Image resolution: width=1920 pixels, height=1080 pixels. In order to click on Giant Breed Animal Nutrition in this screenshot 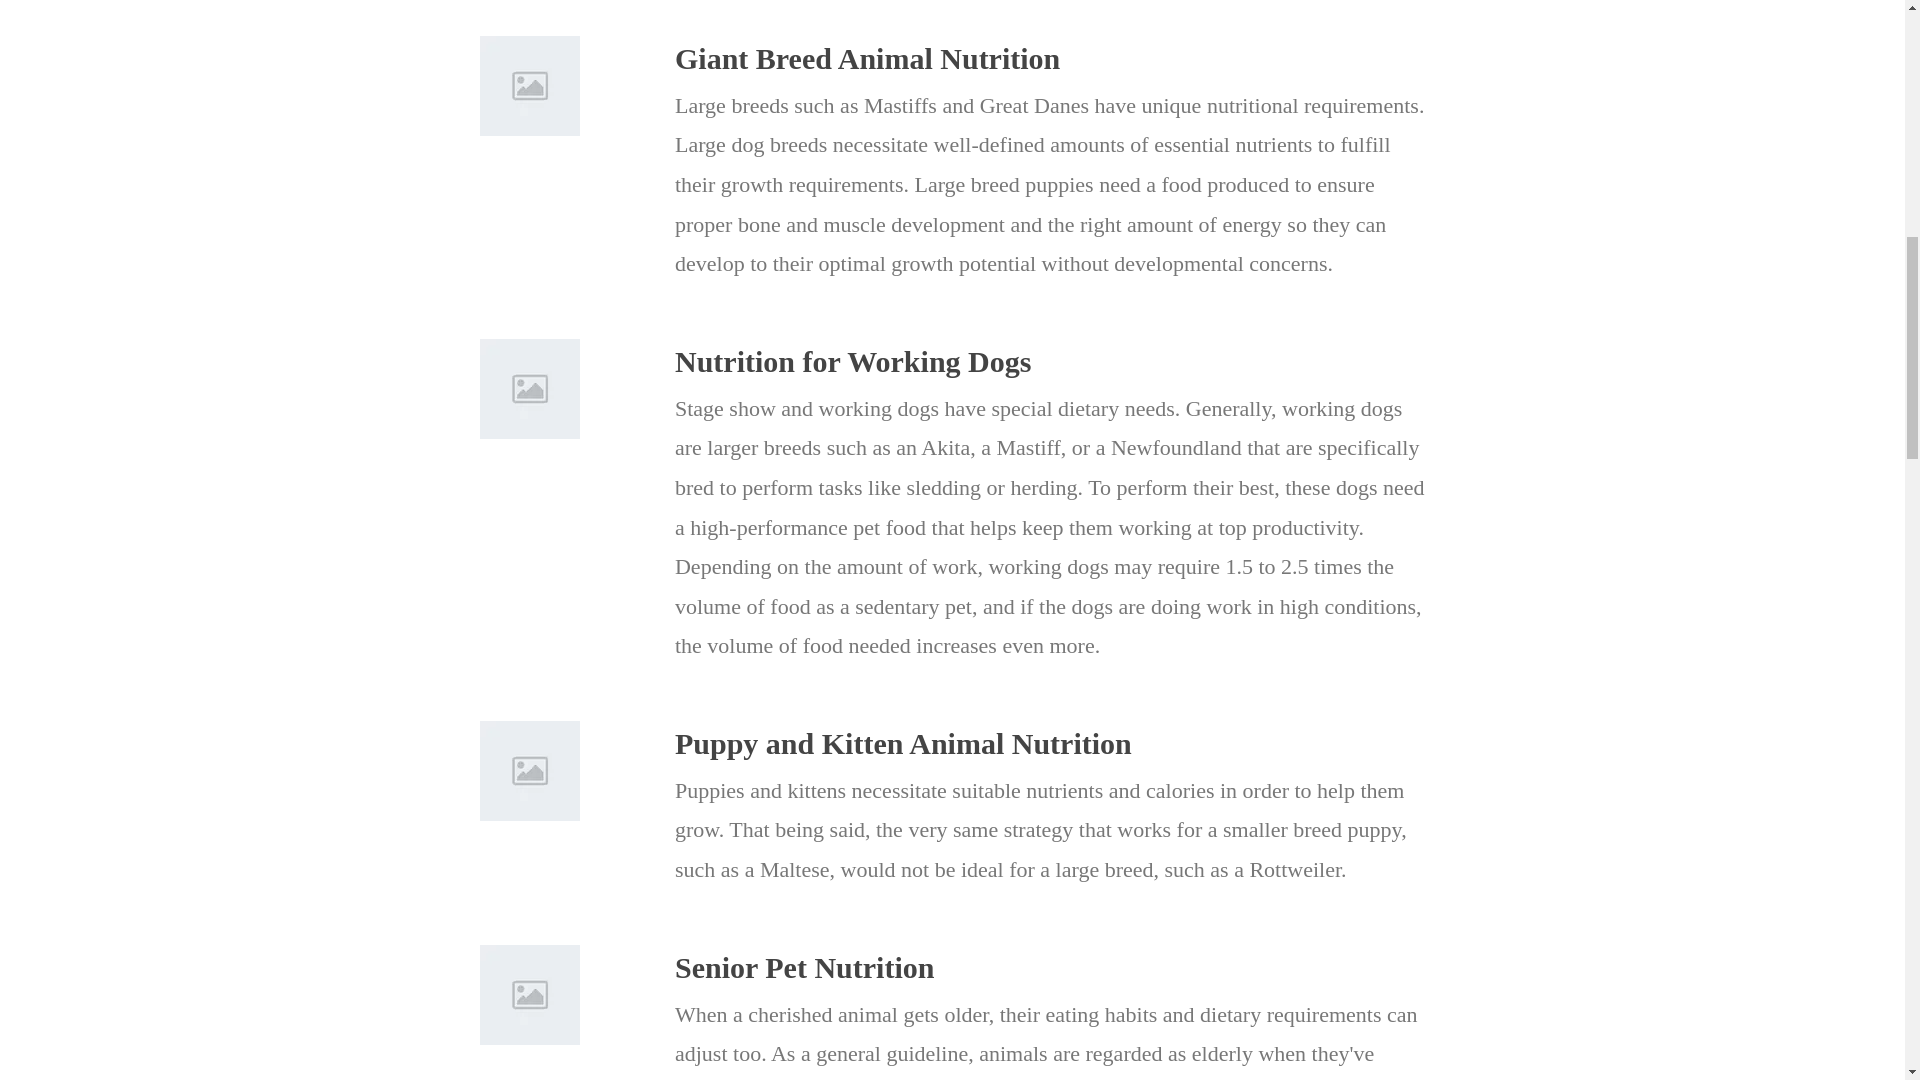, I will do `click(1050, 58)`.